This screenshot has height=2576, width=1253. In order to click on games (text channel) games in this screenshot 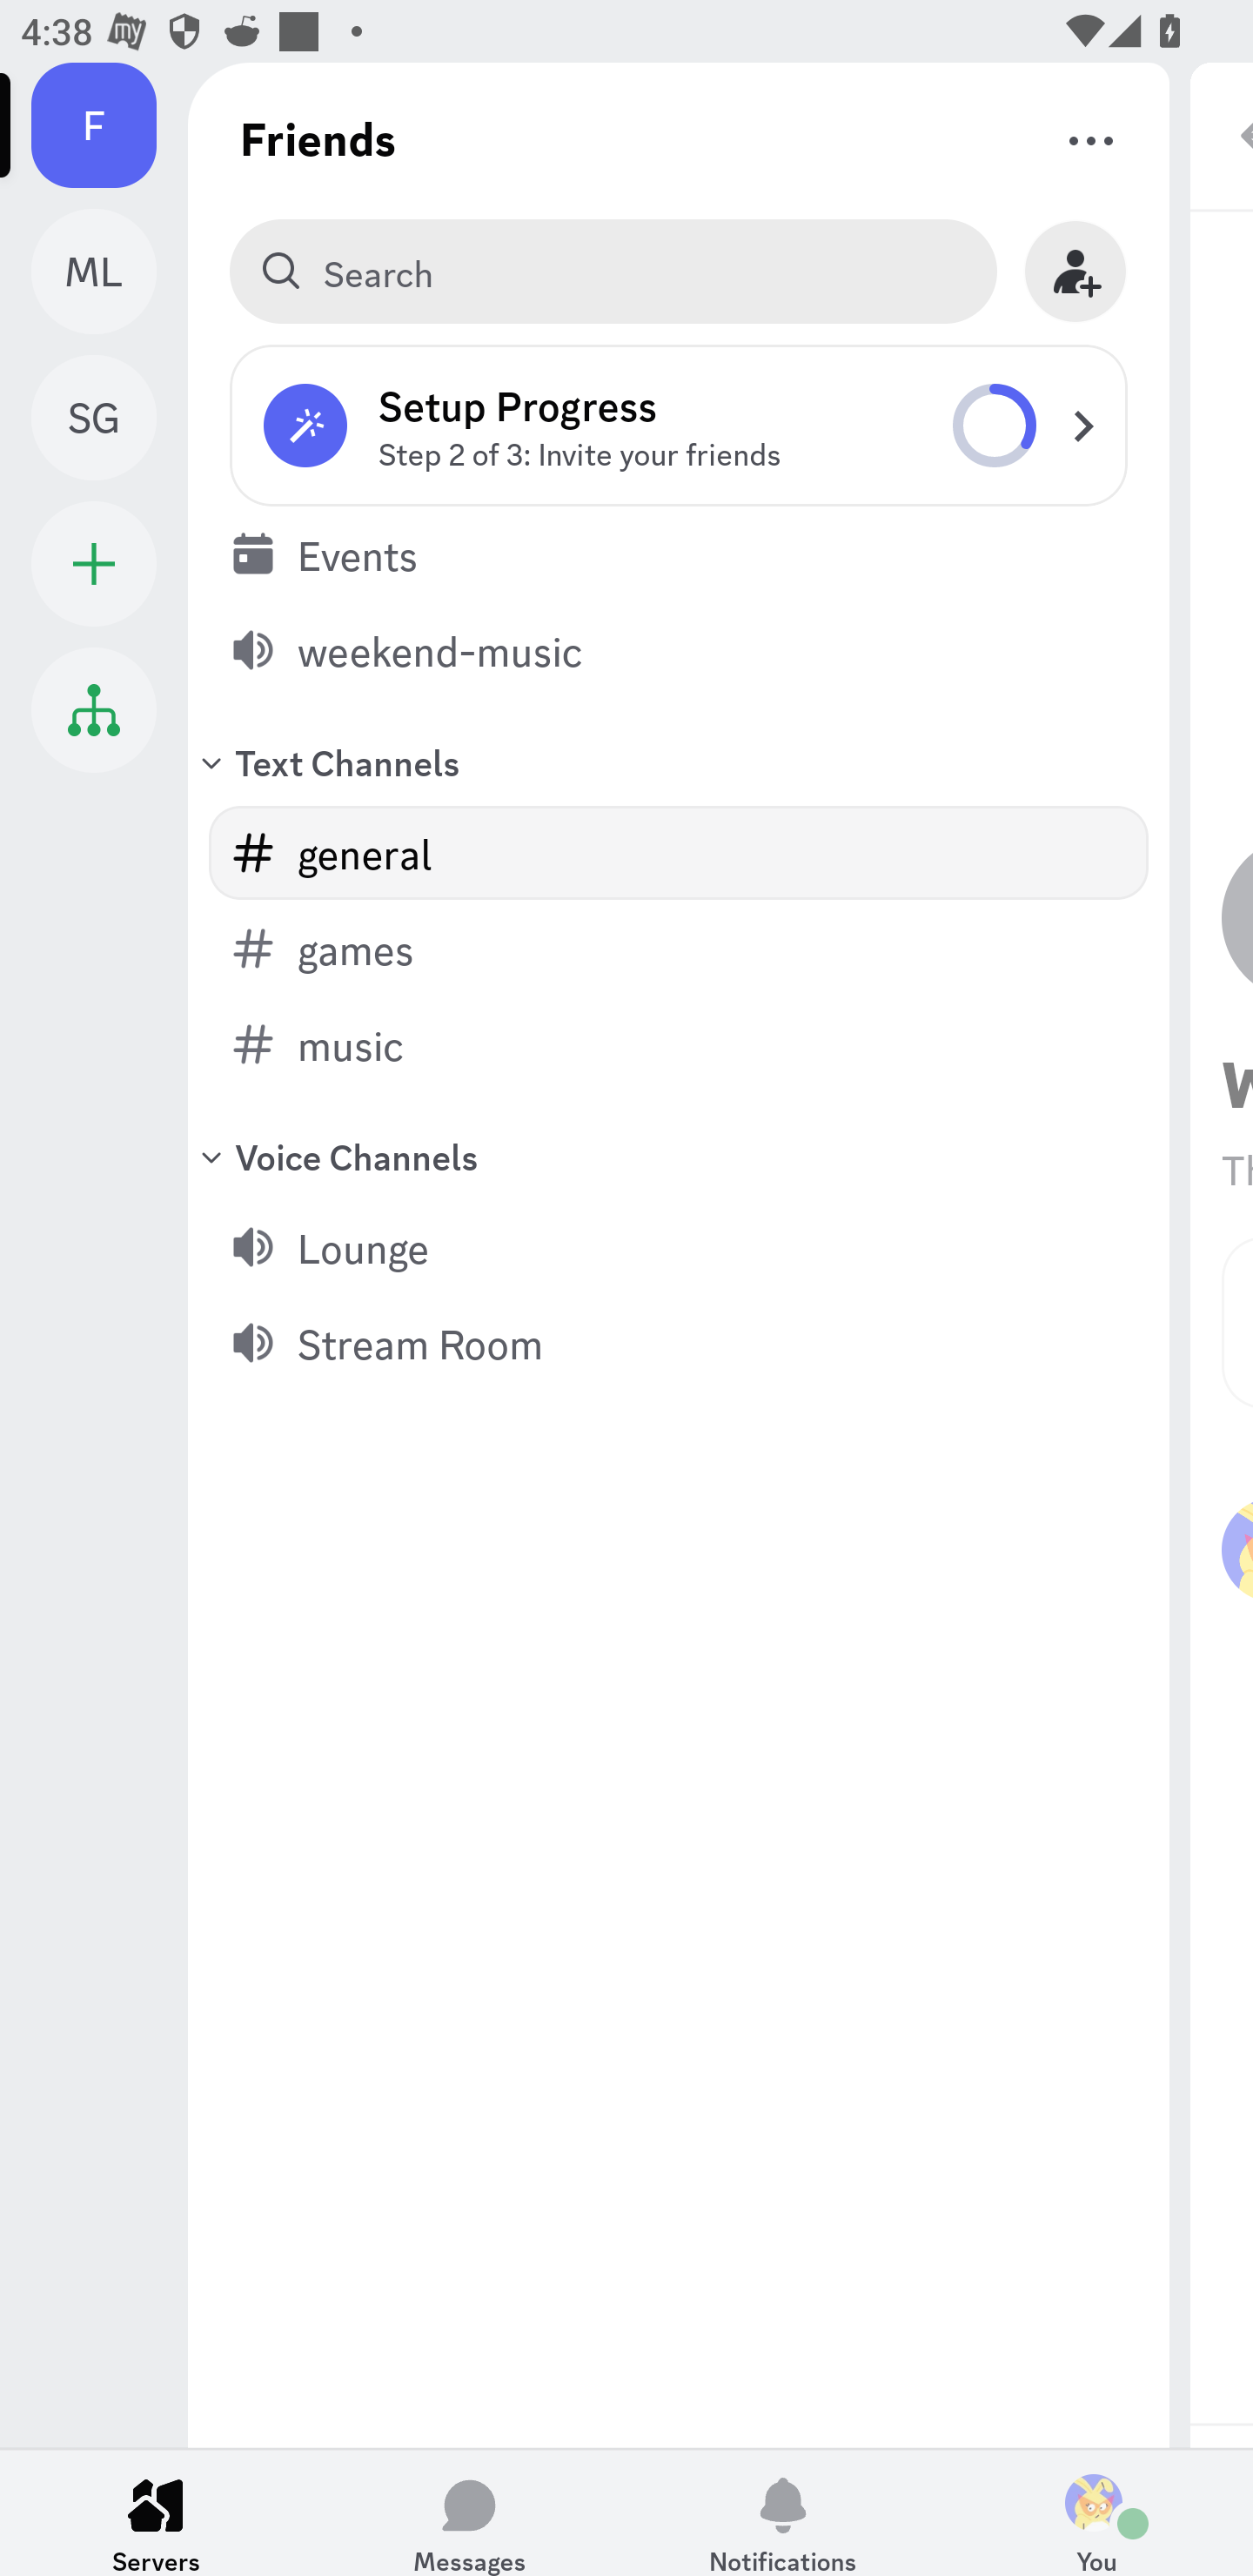, I will do `click(679, 948)`.